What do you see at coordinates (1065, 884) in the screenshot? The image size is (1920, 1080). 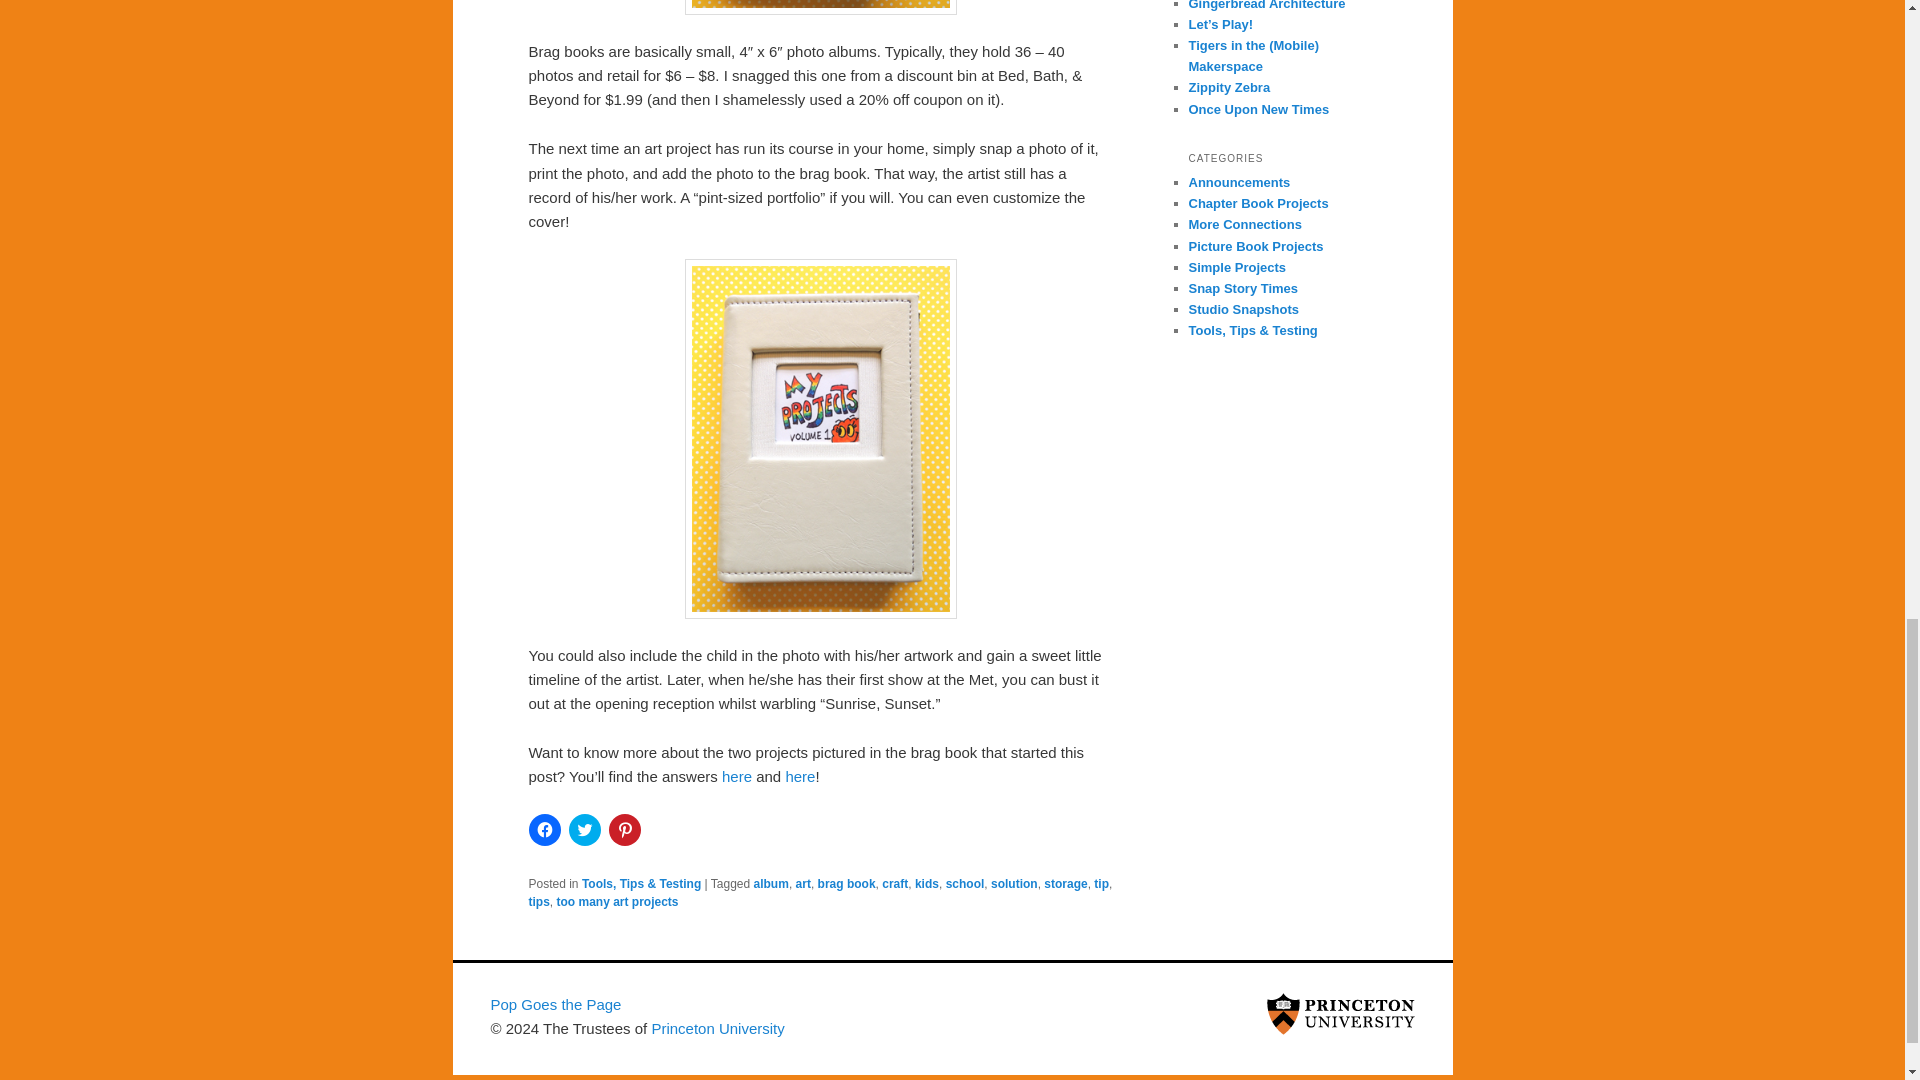 I see `storage` at bounding box center [1065, 884].